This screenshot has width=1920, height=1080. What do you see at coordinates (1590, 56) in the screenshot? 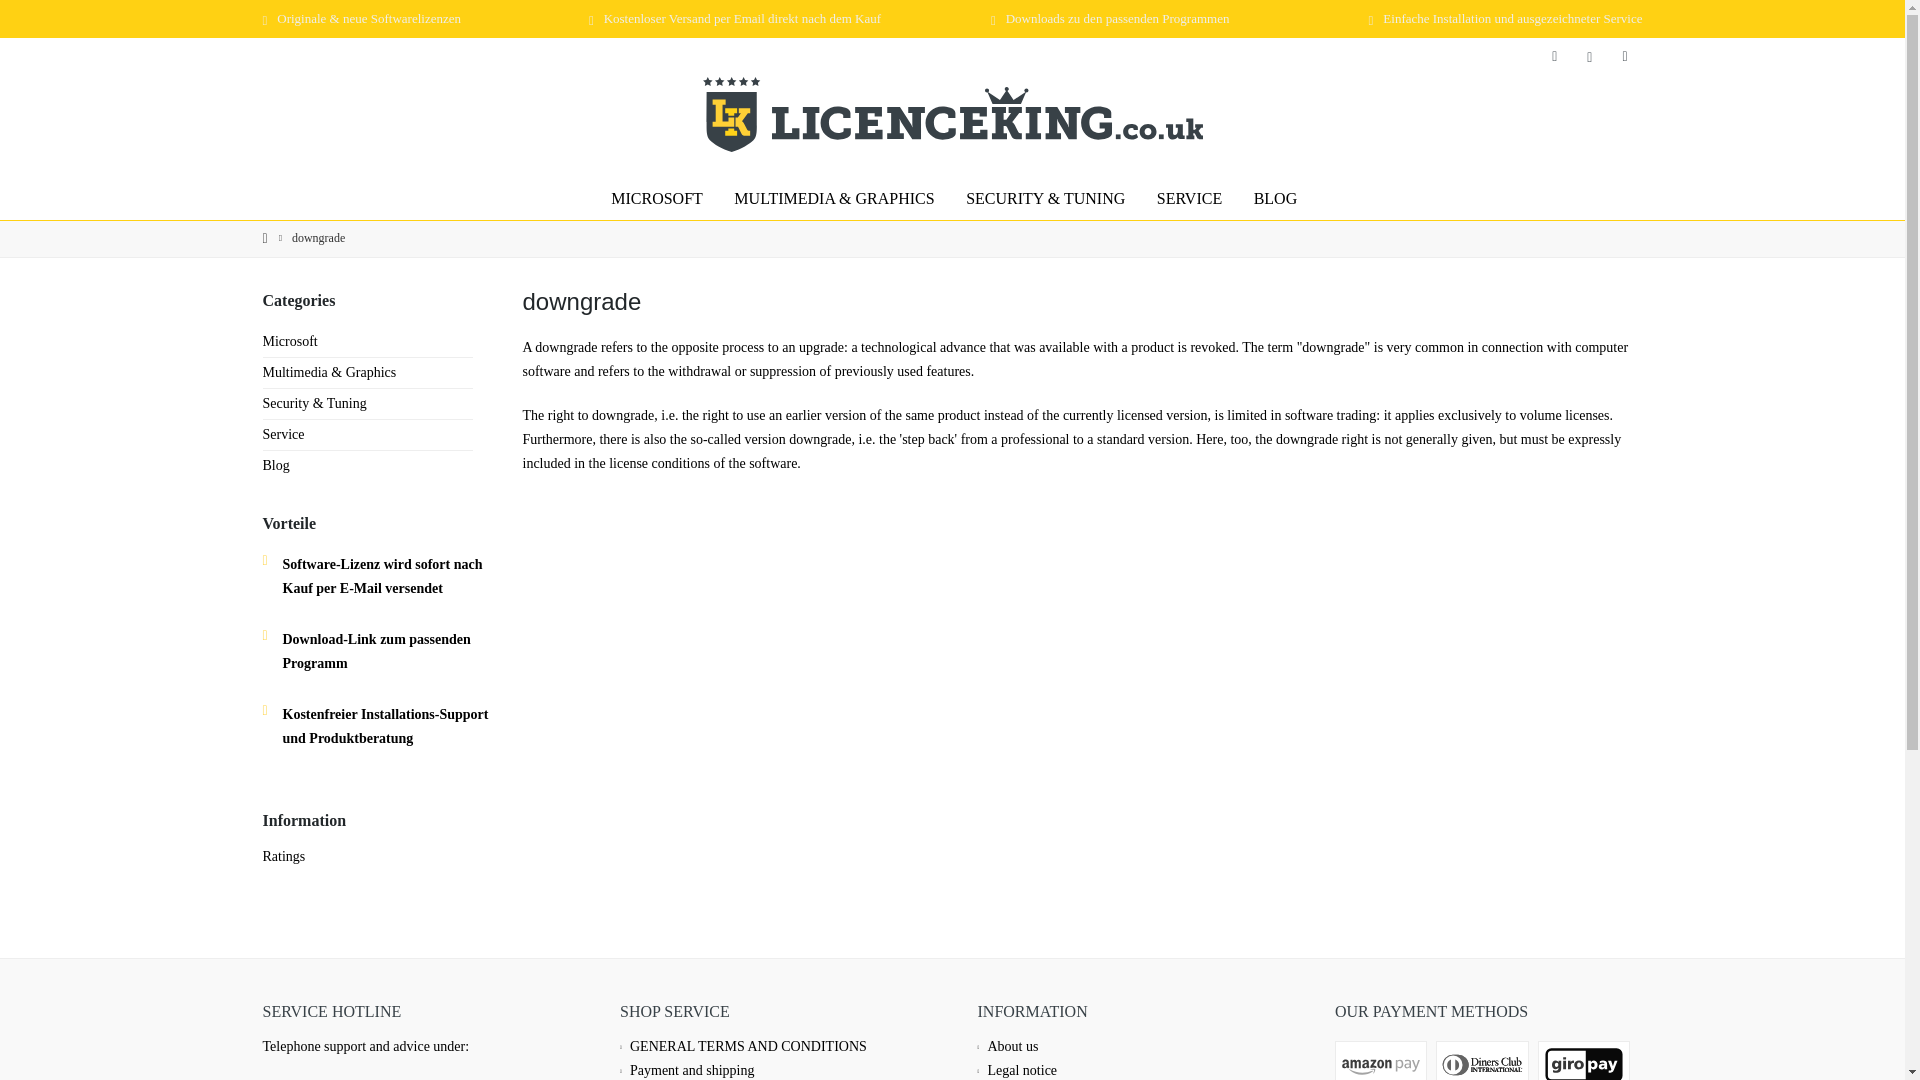
I see `Customer account` at bounding box center [1590, 56].